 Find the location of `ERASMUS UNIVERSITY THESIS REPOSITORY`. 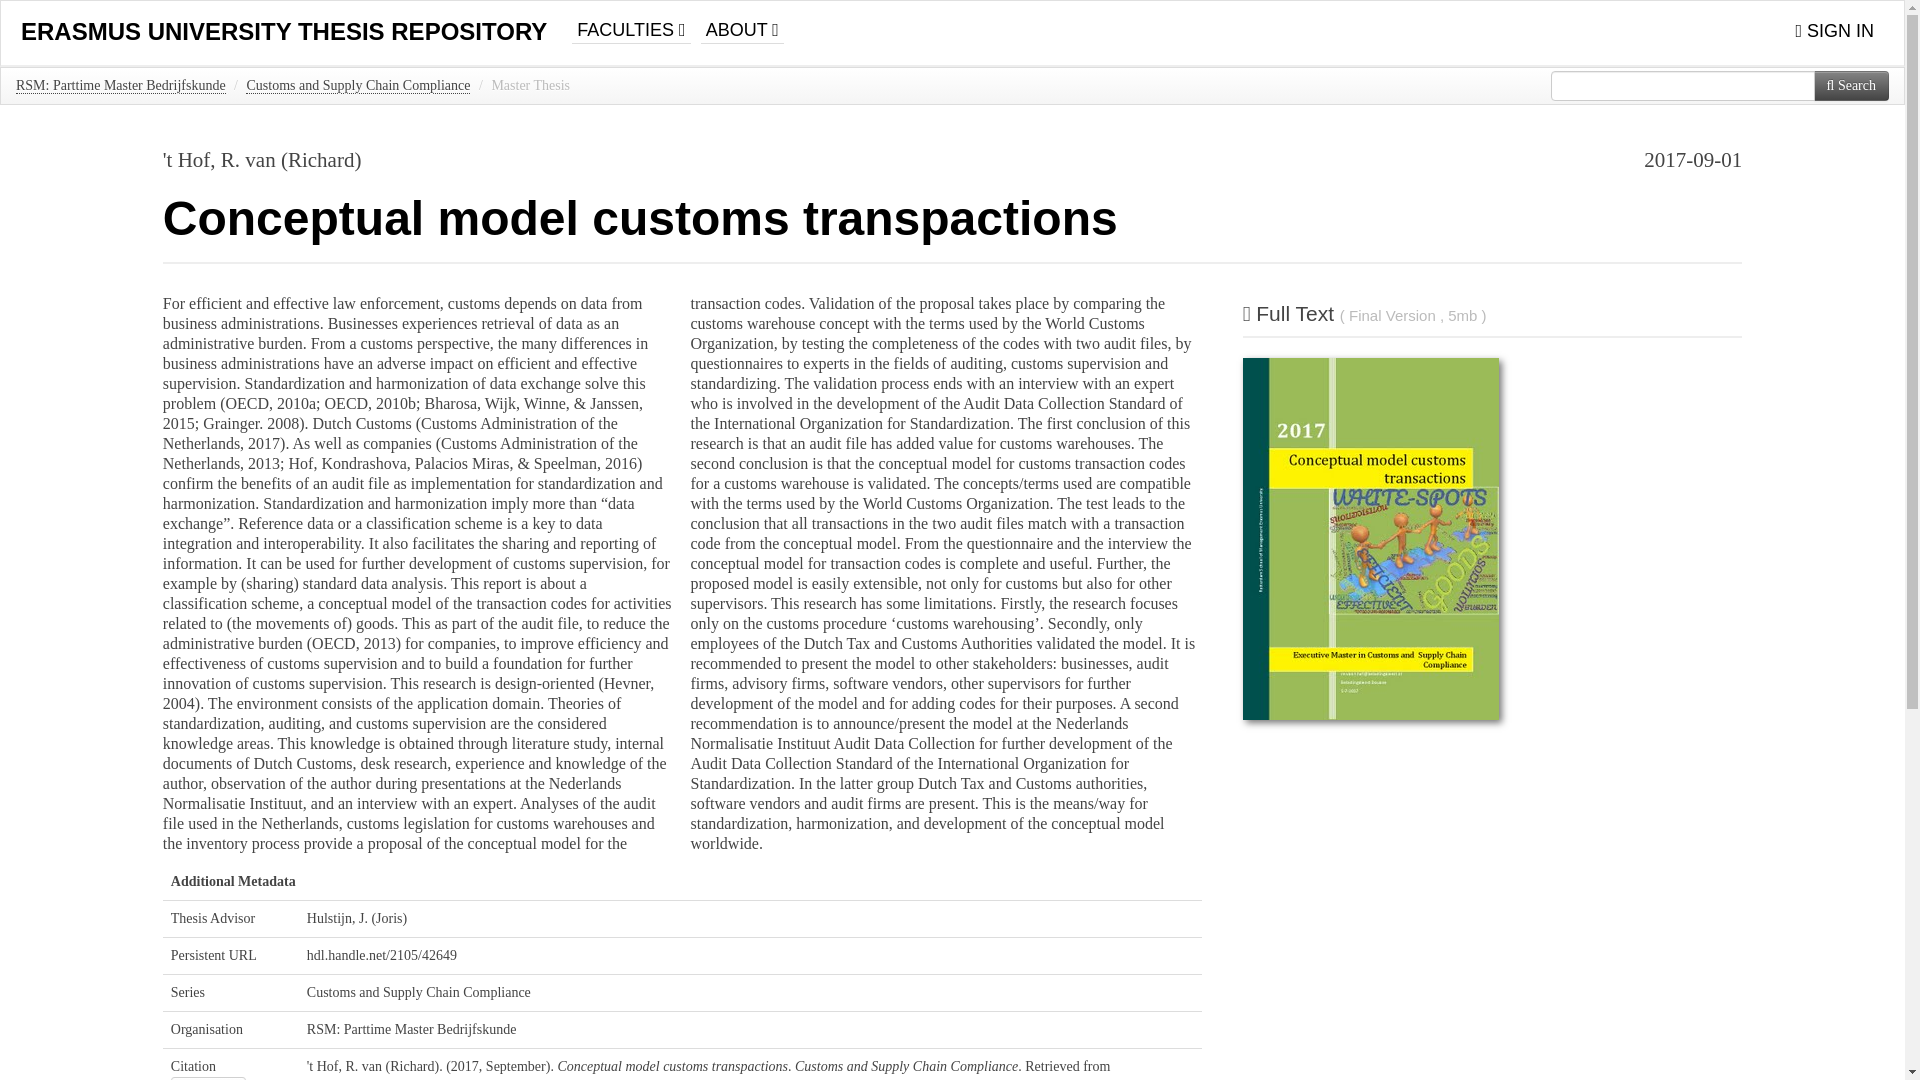

ERASMUS UNIVERSITY THESIS REPOSITORY is located at coordinates (284, 32).